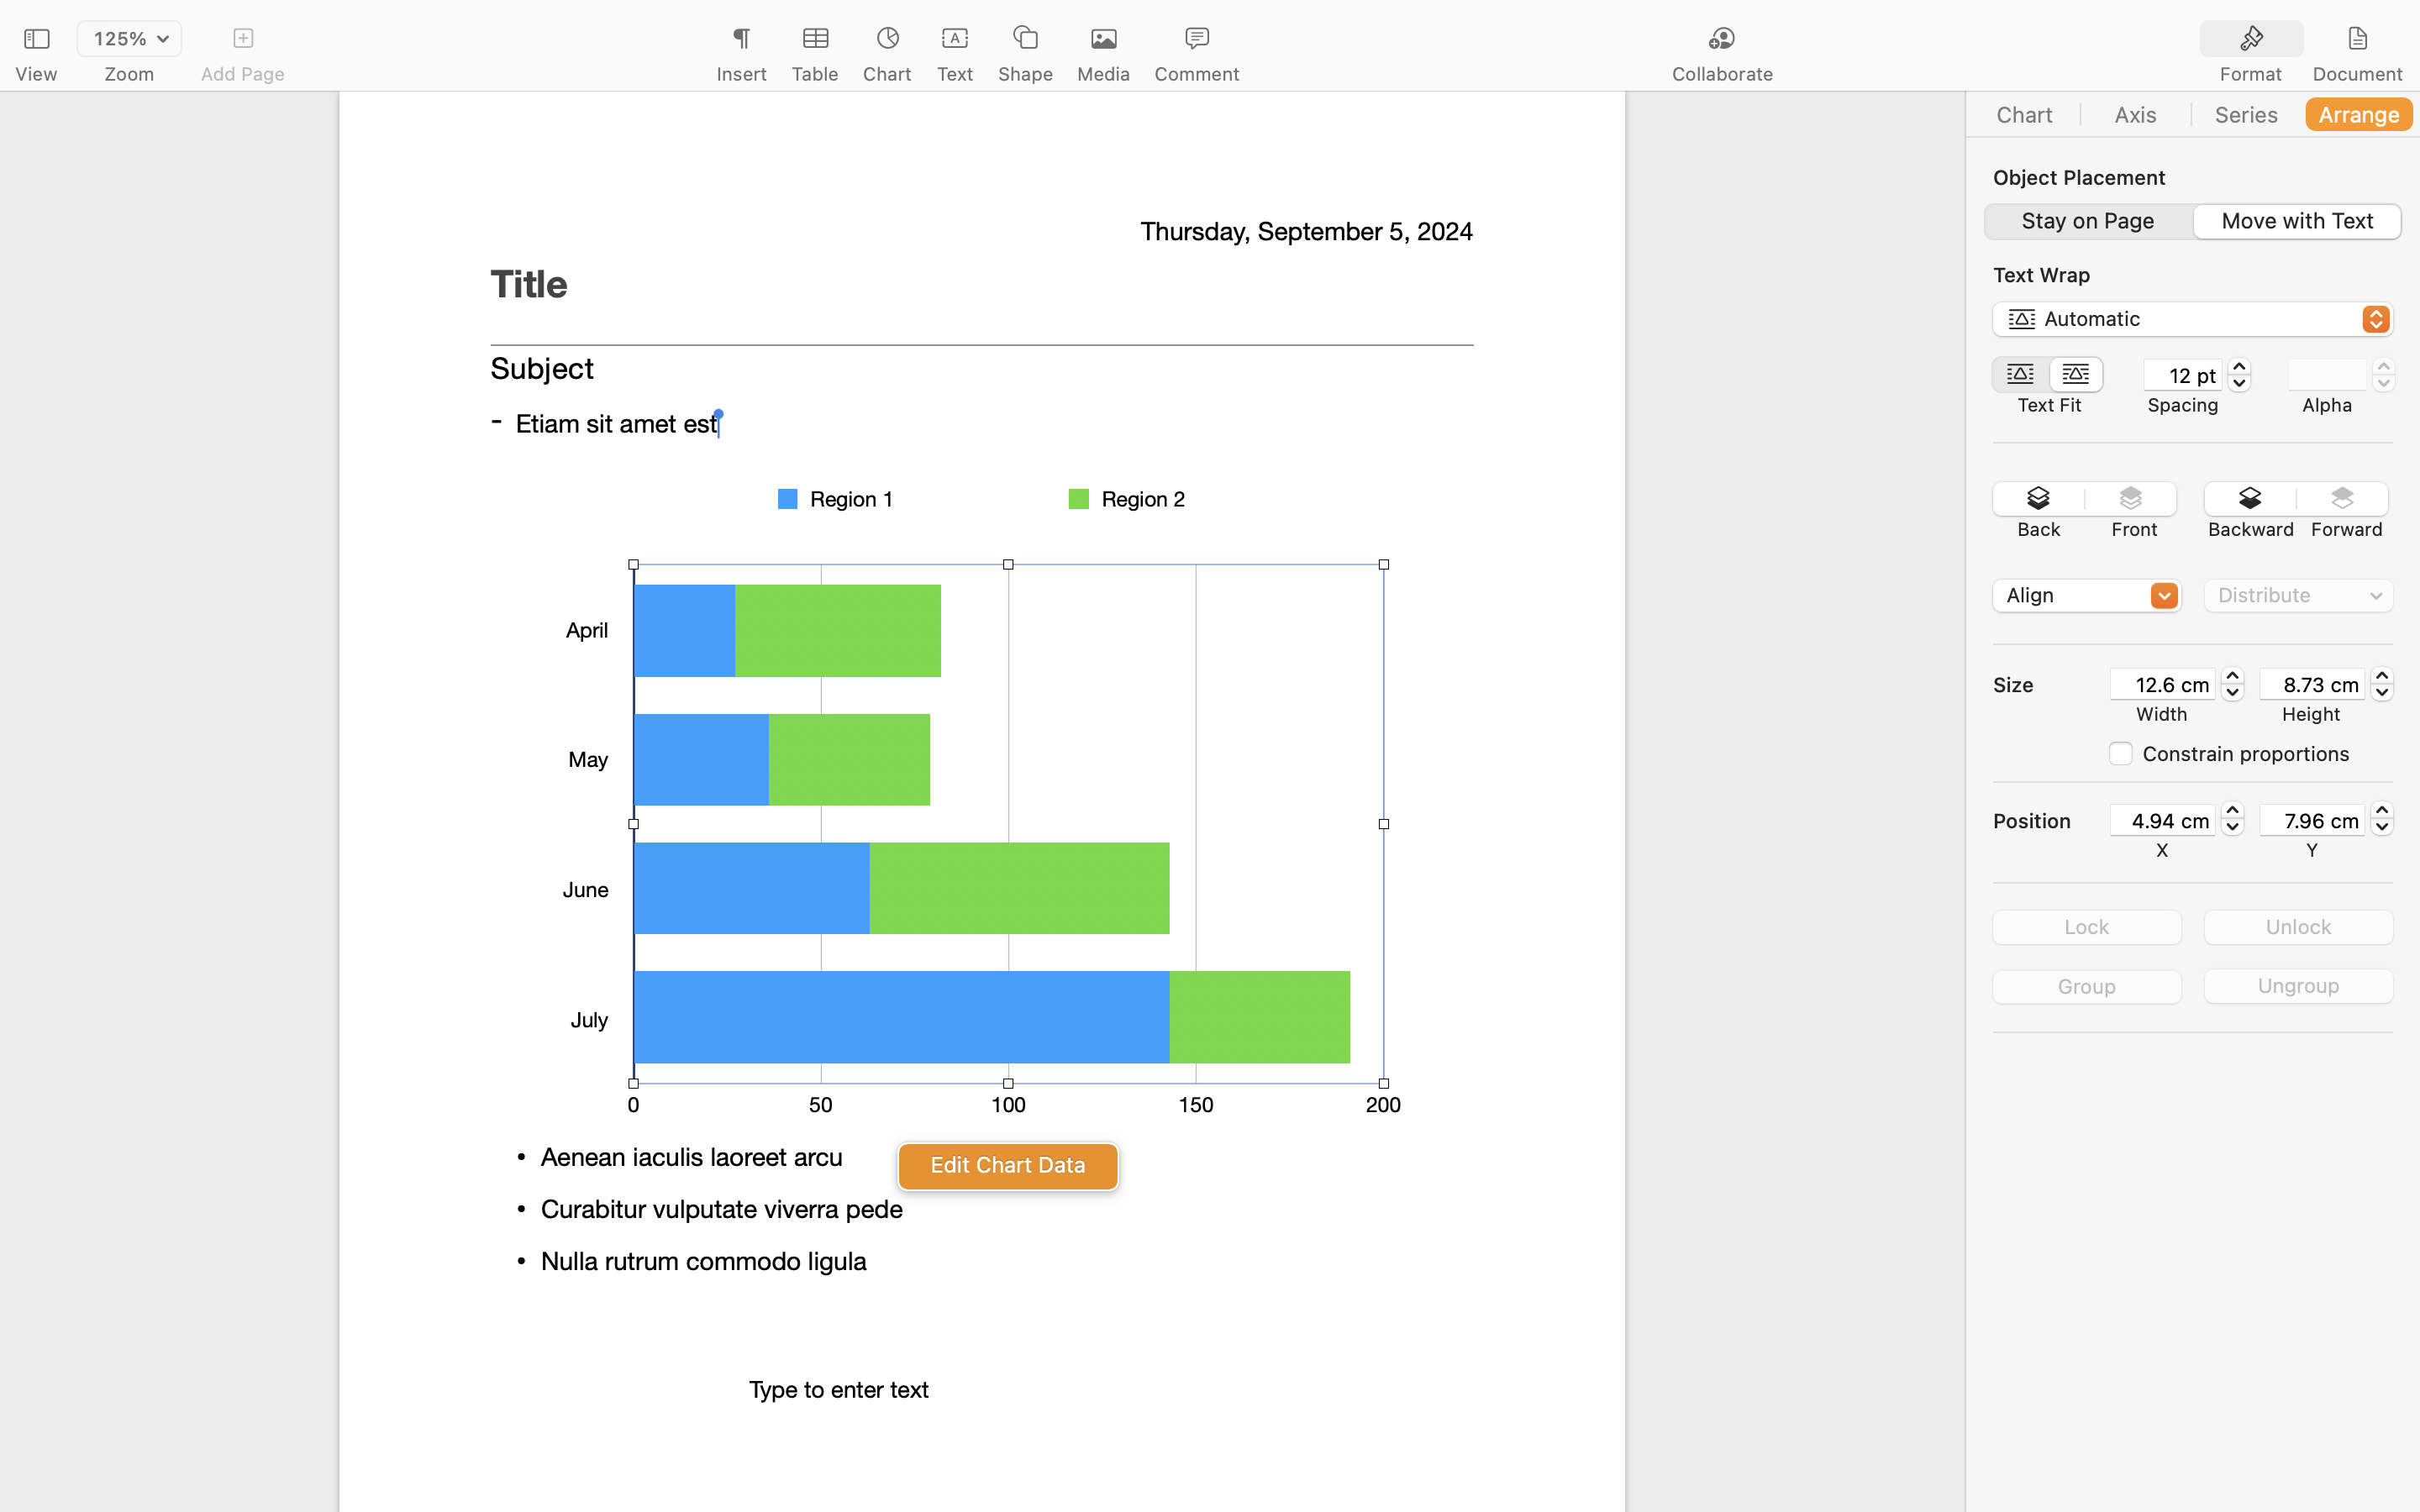 This screenshot has height=1512, width=2420. Describe the element at coordinates (2042, 275) in the screenshot. I see `Text Wrap` at that location.